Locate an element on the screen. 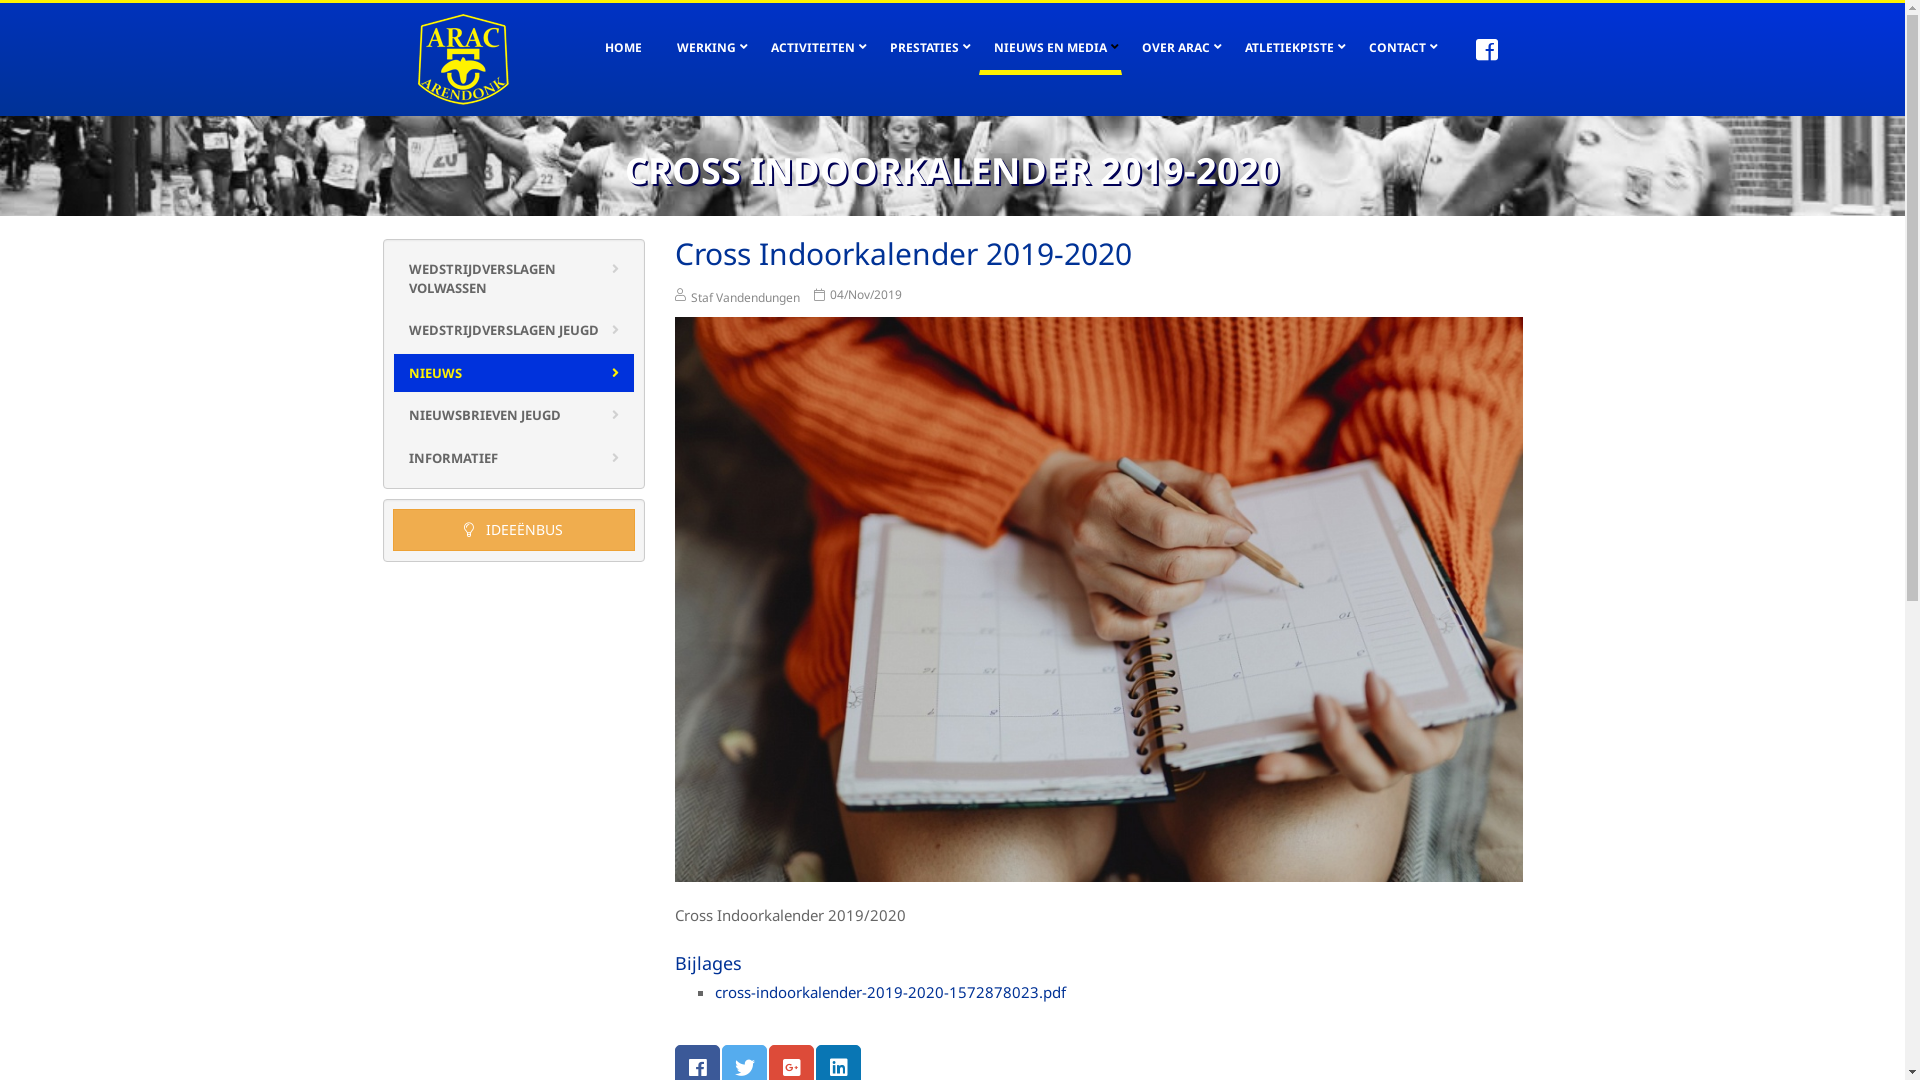  OVER ARAC is located at coordinates (1175, 48).